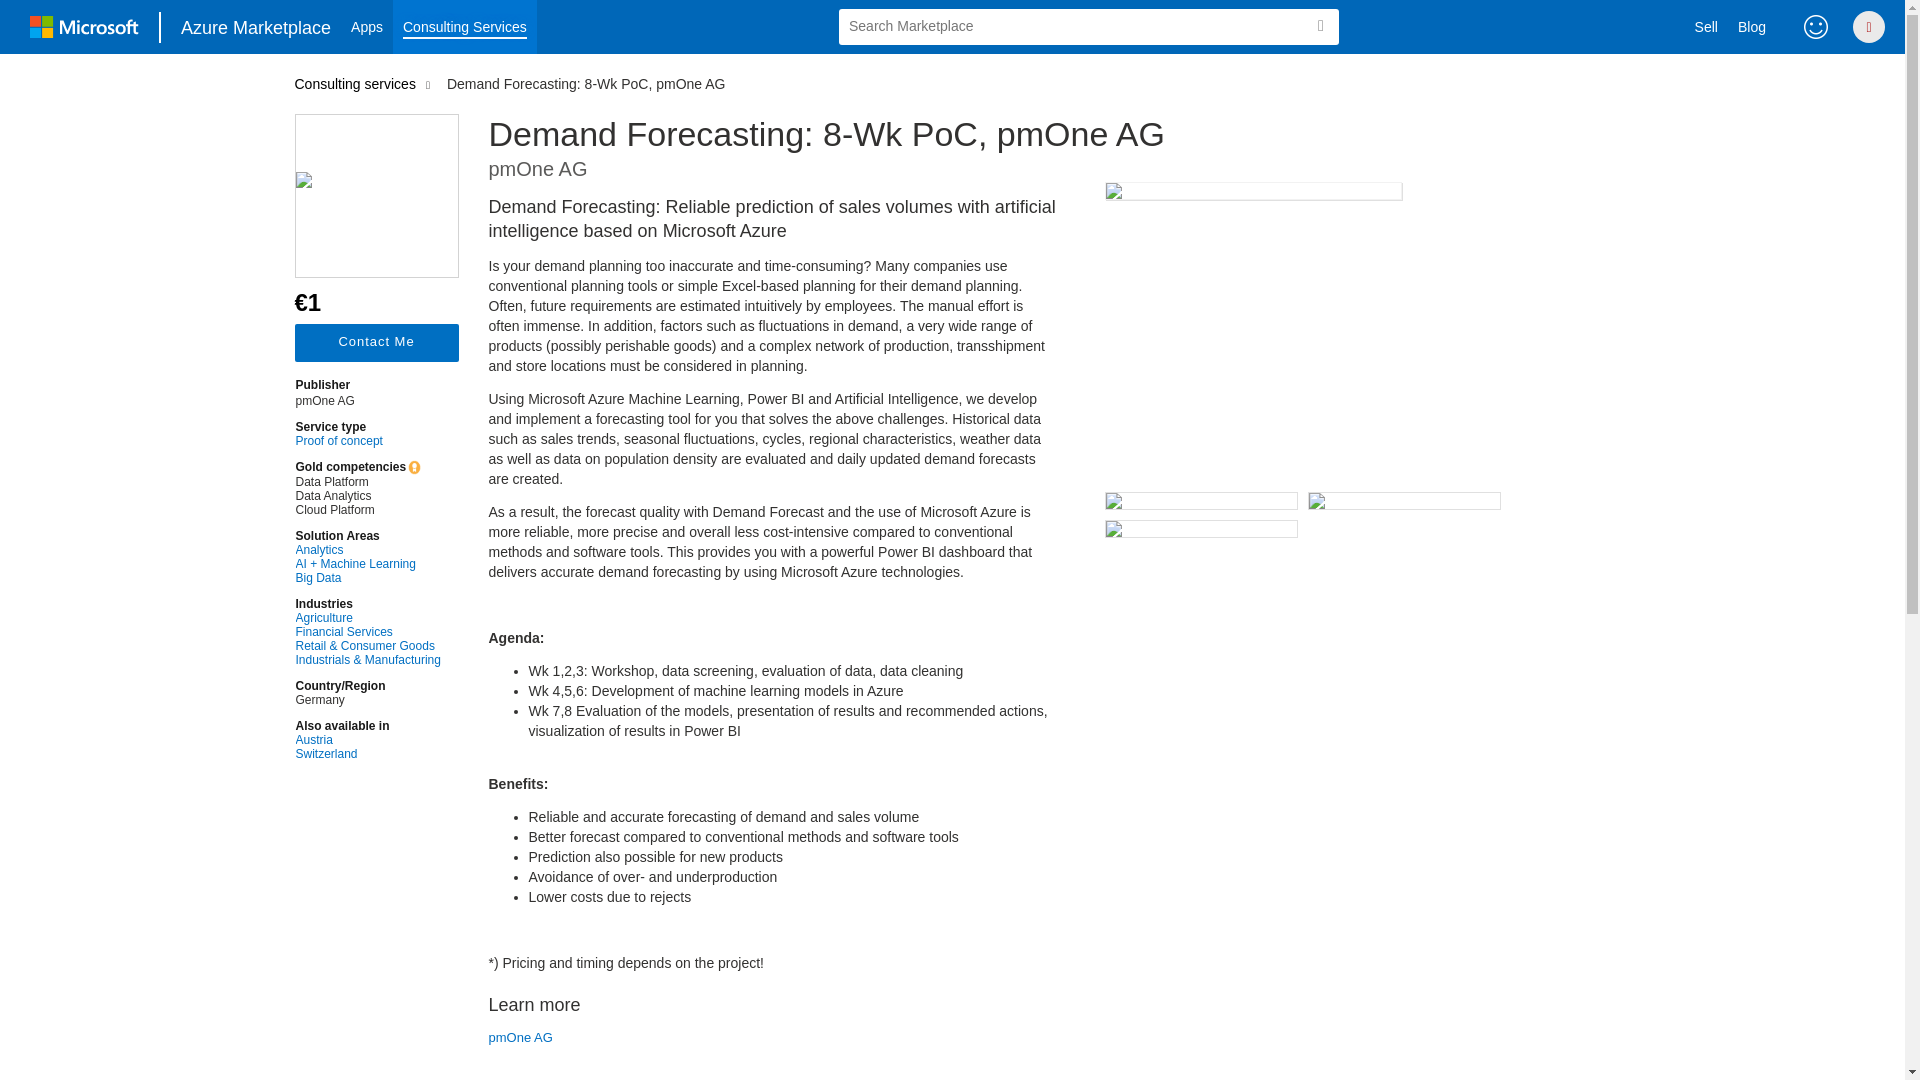 The image size is (1920, 1080). Describe the element at coordinates (1752, 27) in the screenshot. I see `Blog` at that location.